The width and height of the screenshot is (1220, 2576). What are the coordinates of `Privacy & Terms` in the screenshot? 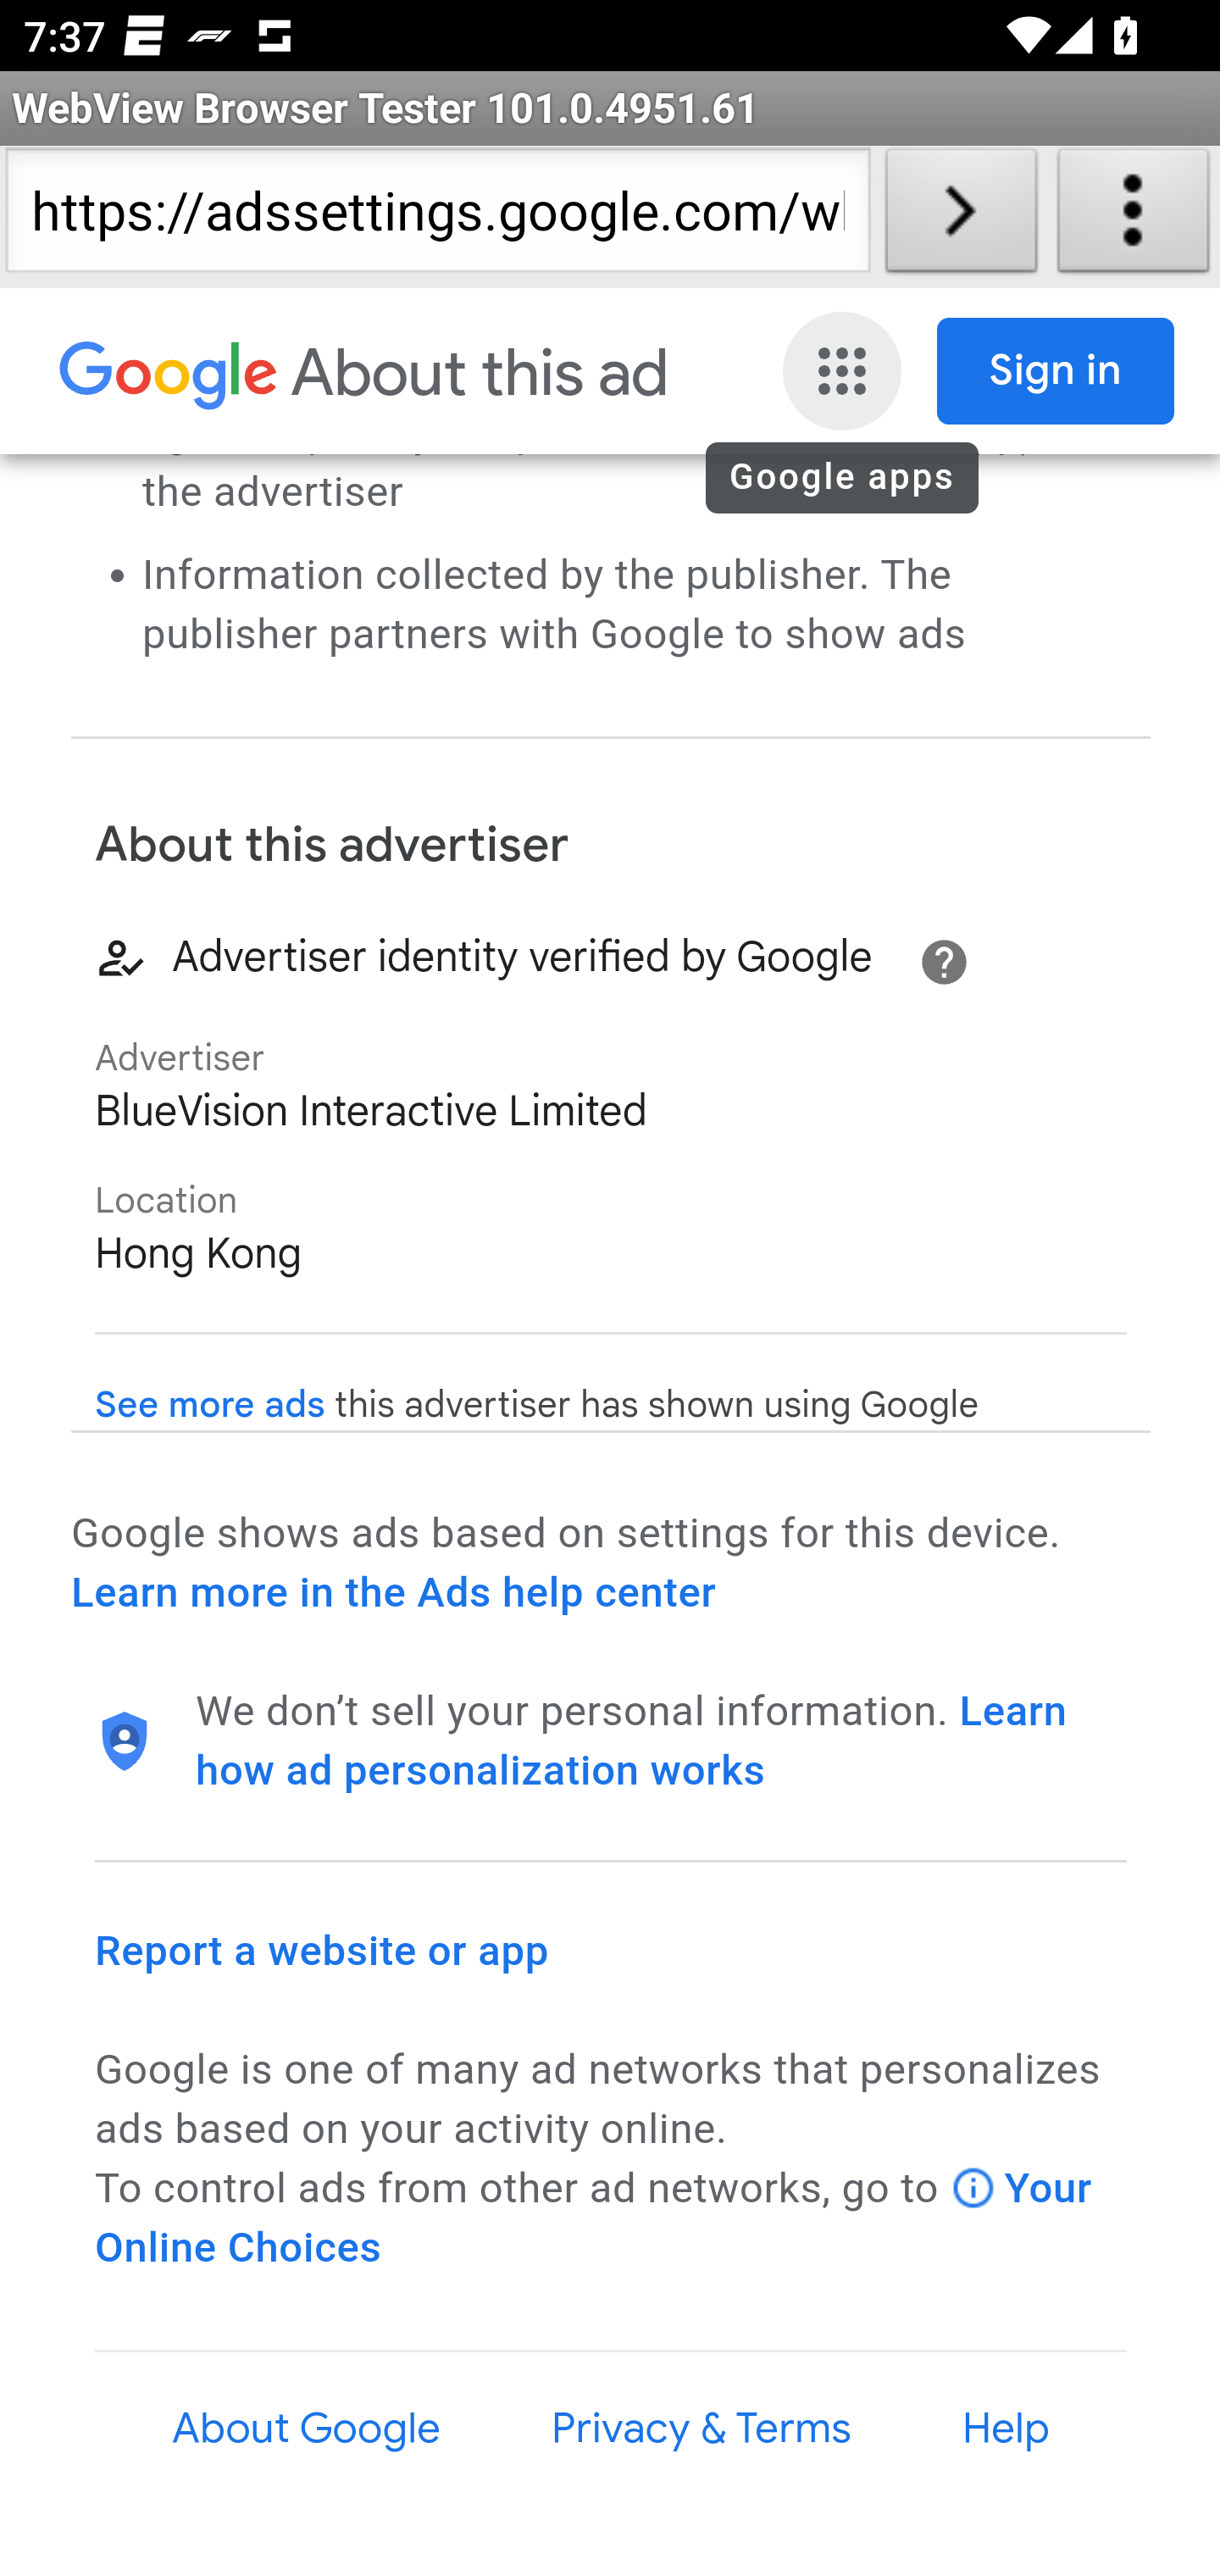 It's located at (700, 2429).